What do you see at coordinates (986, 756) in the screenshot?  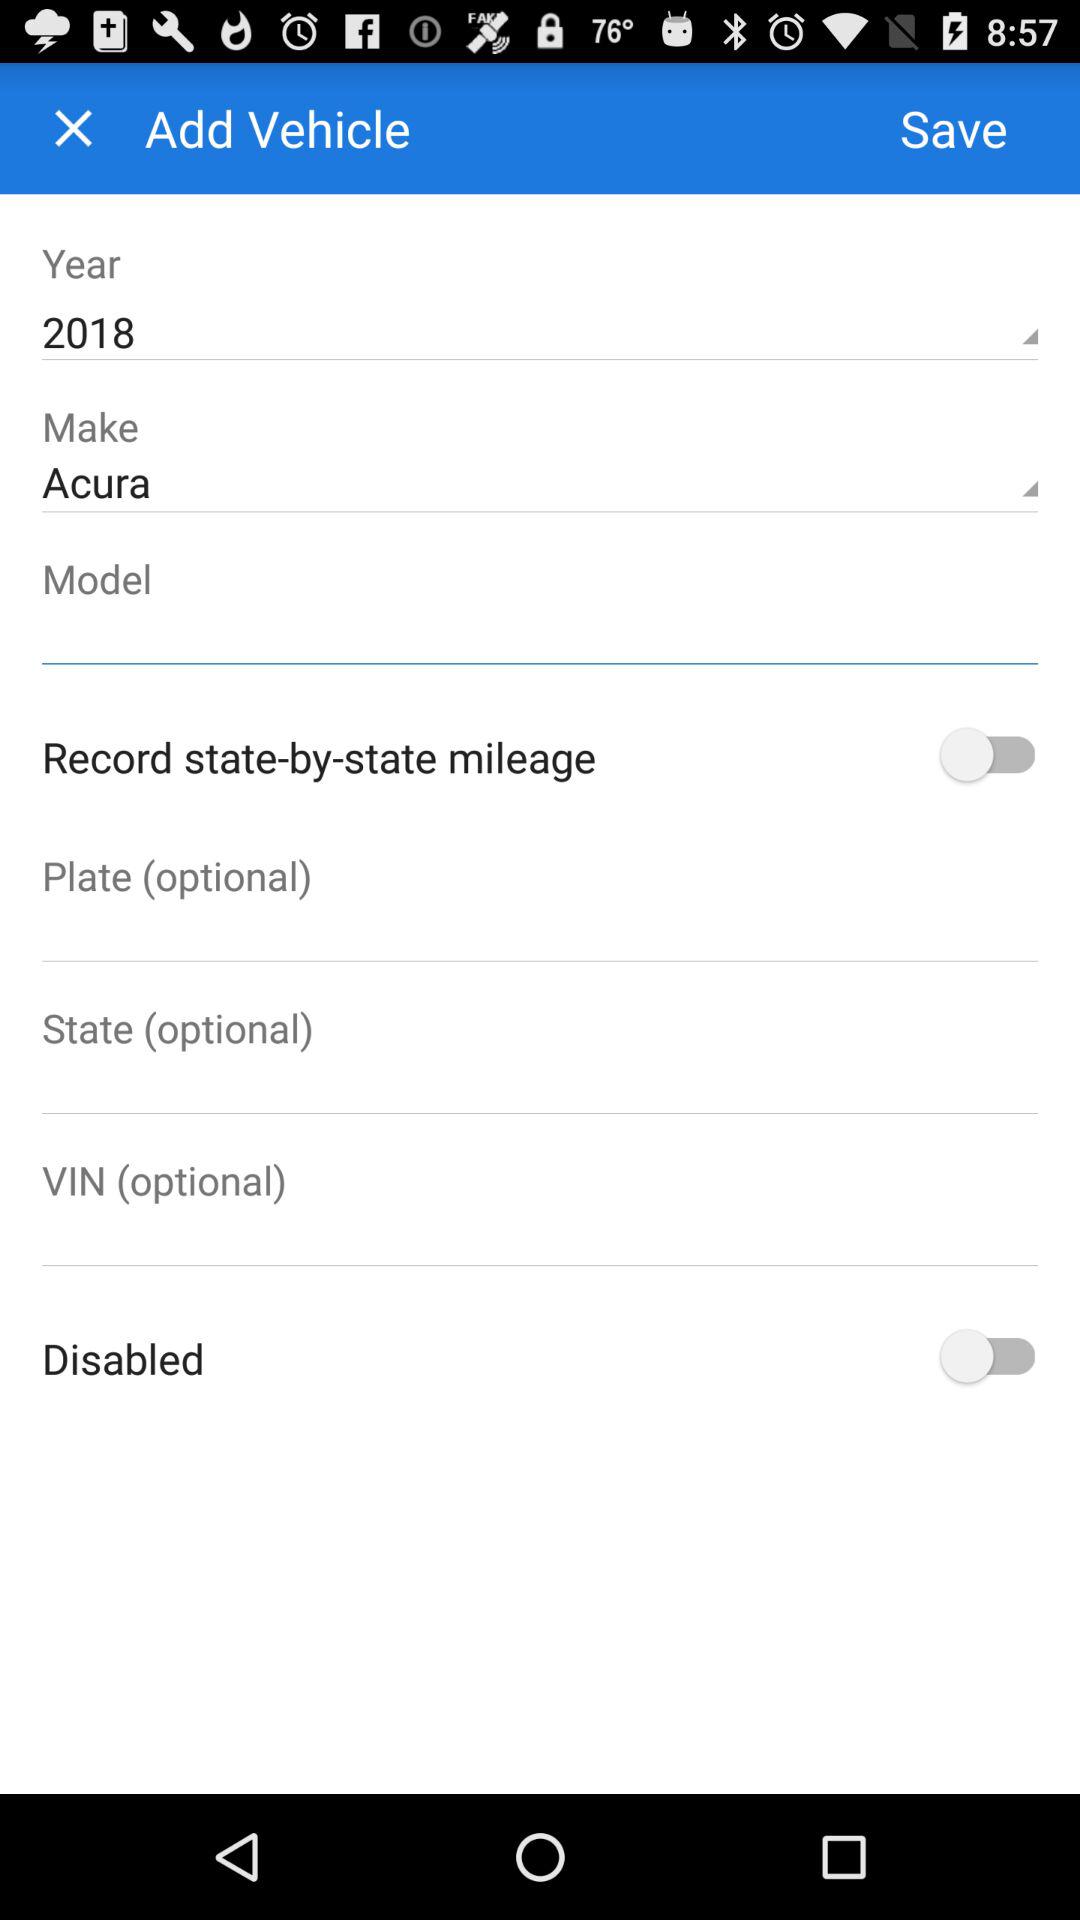 I see `toggle record state-by-state mileage` at bounding box center [986, 756].